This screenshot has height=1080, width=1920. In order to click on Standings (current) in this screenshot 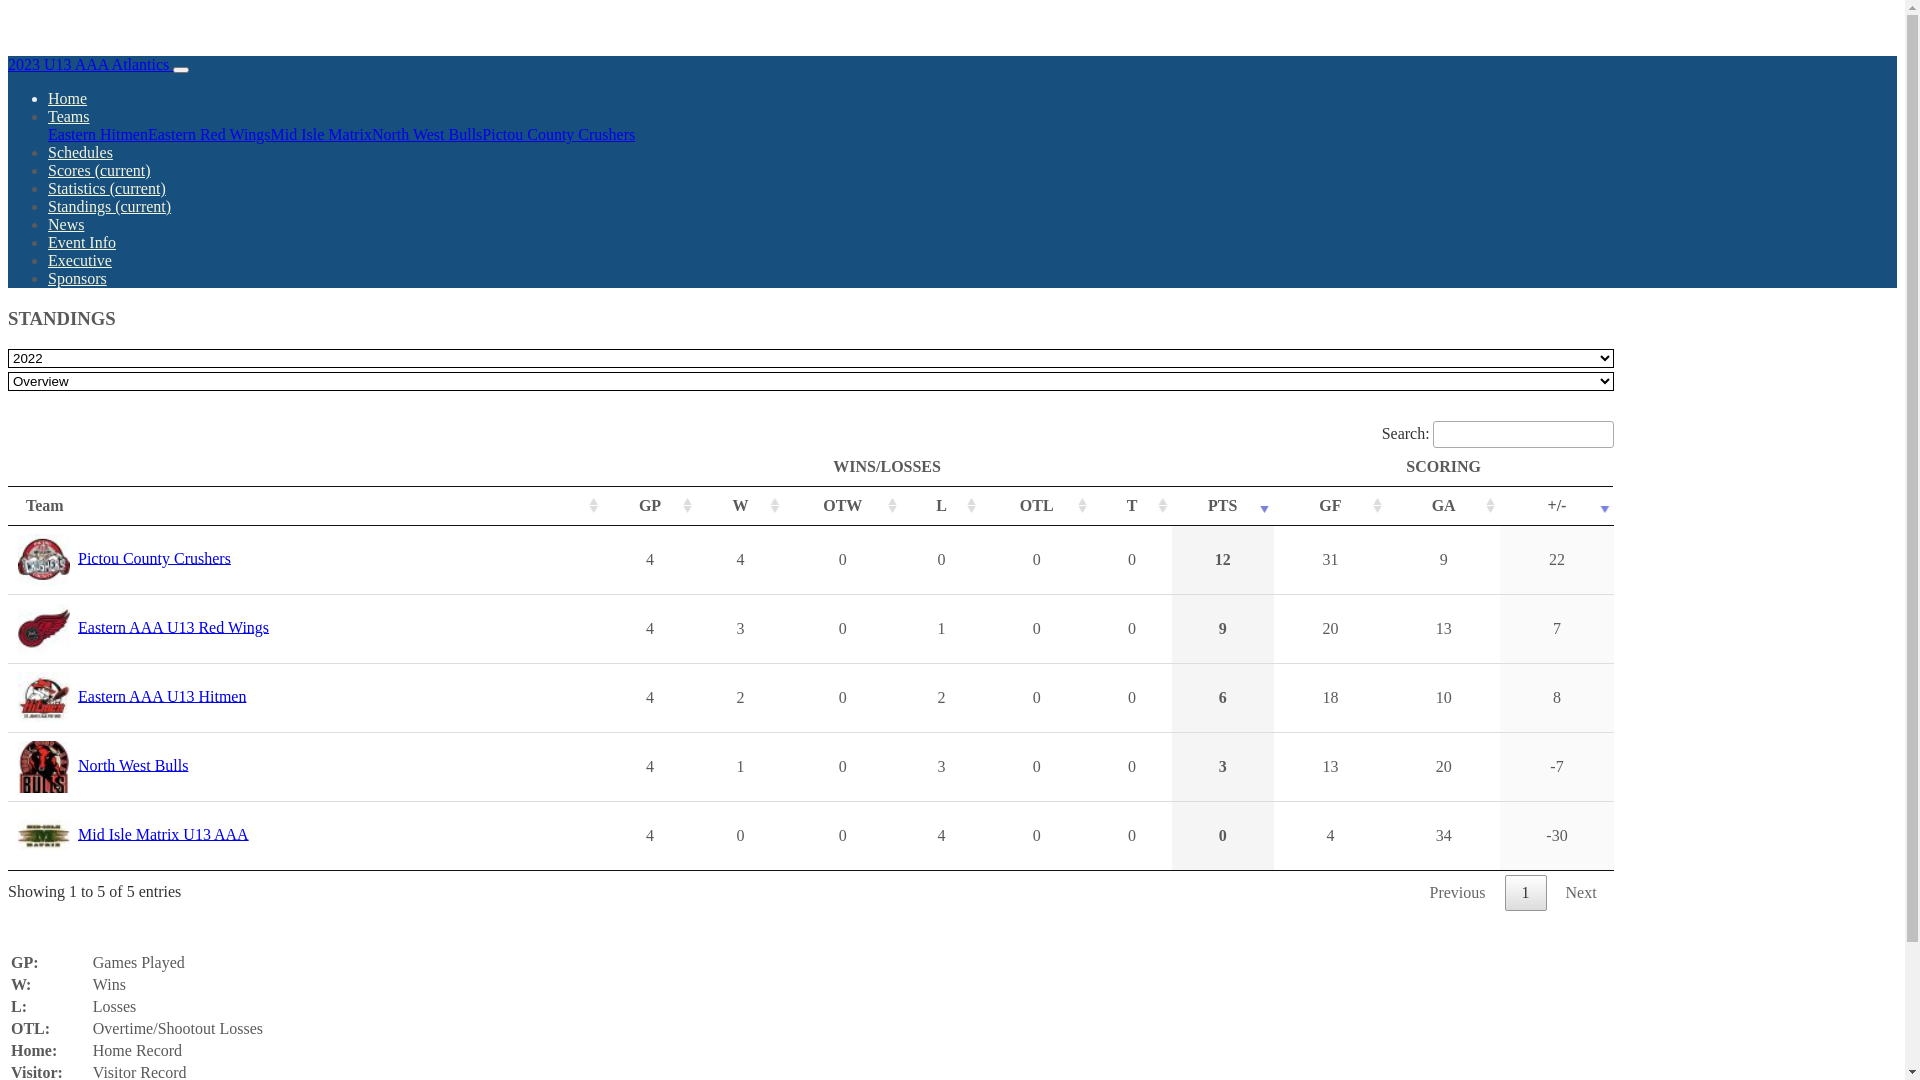, I will do `click(110, 206)`.